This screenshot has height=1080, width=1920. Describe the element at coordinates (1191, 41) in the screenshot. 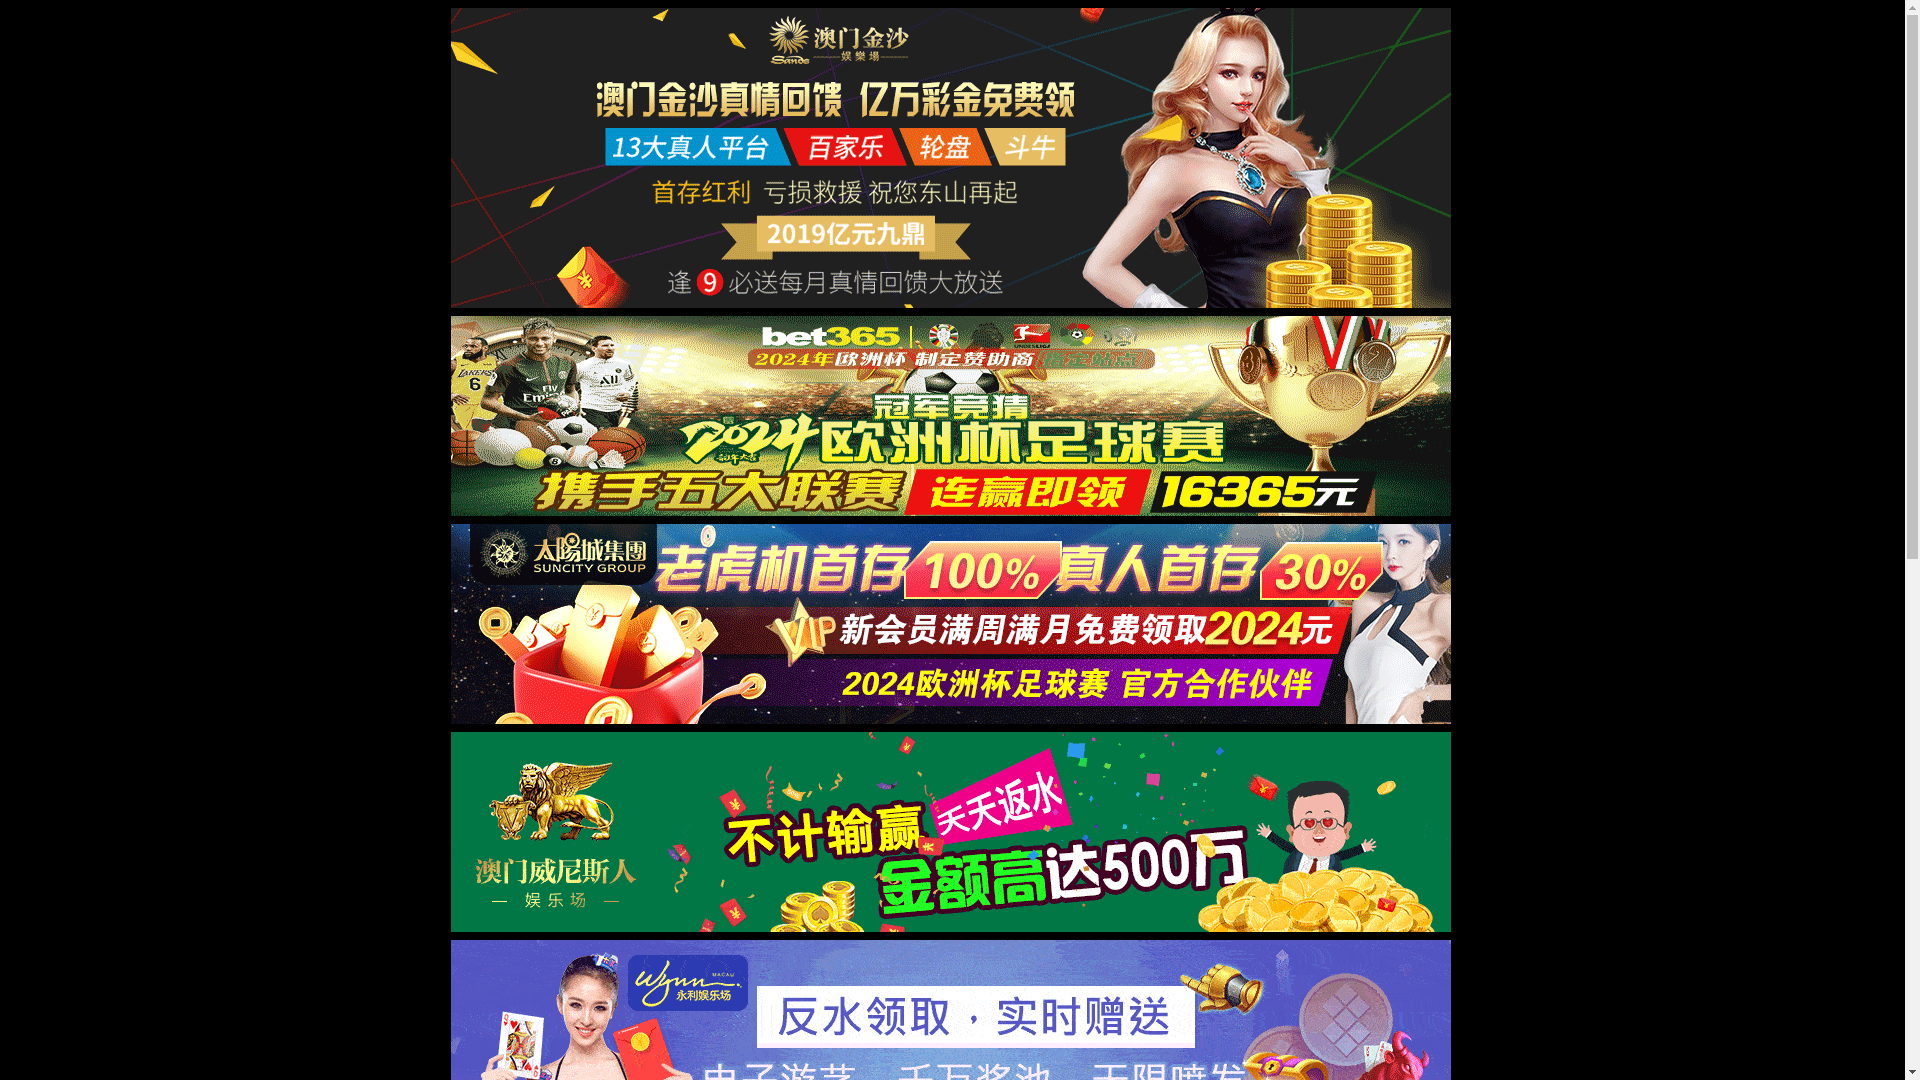

I see `Products` at that location.